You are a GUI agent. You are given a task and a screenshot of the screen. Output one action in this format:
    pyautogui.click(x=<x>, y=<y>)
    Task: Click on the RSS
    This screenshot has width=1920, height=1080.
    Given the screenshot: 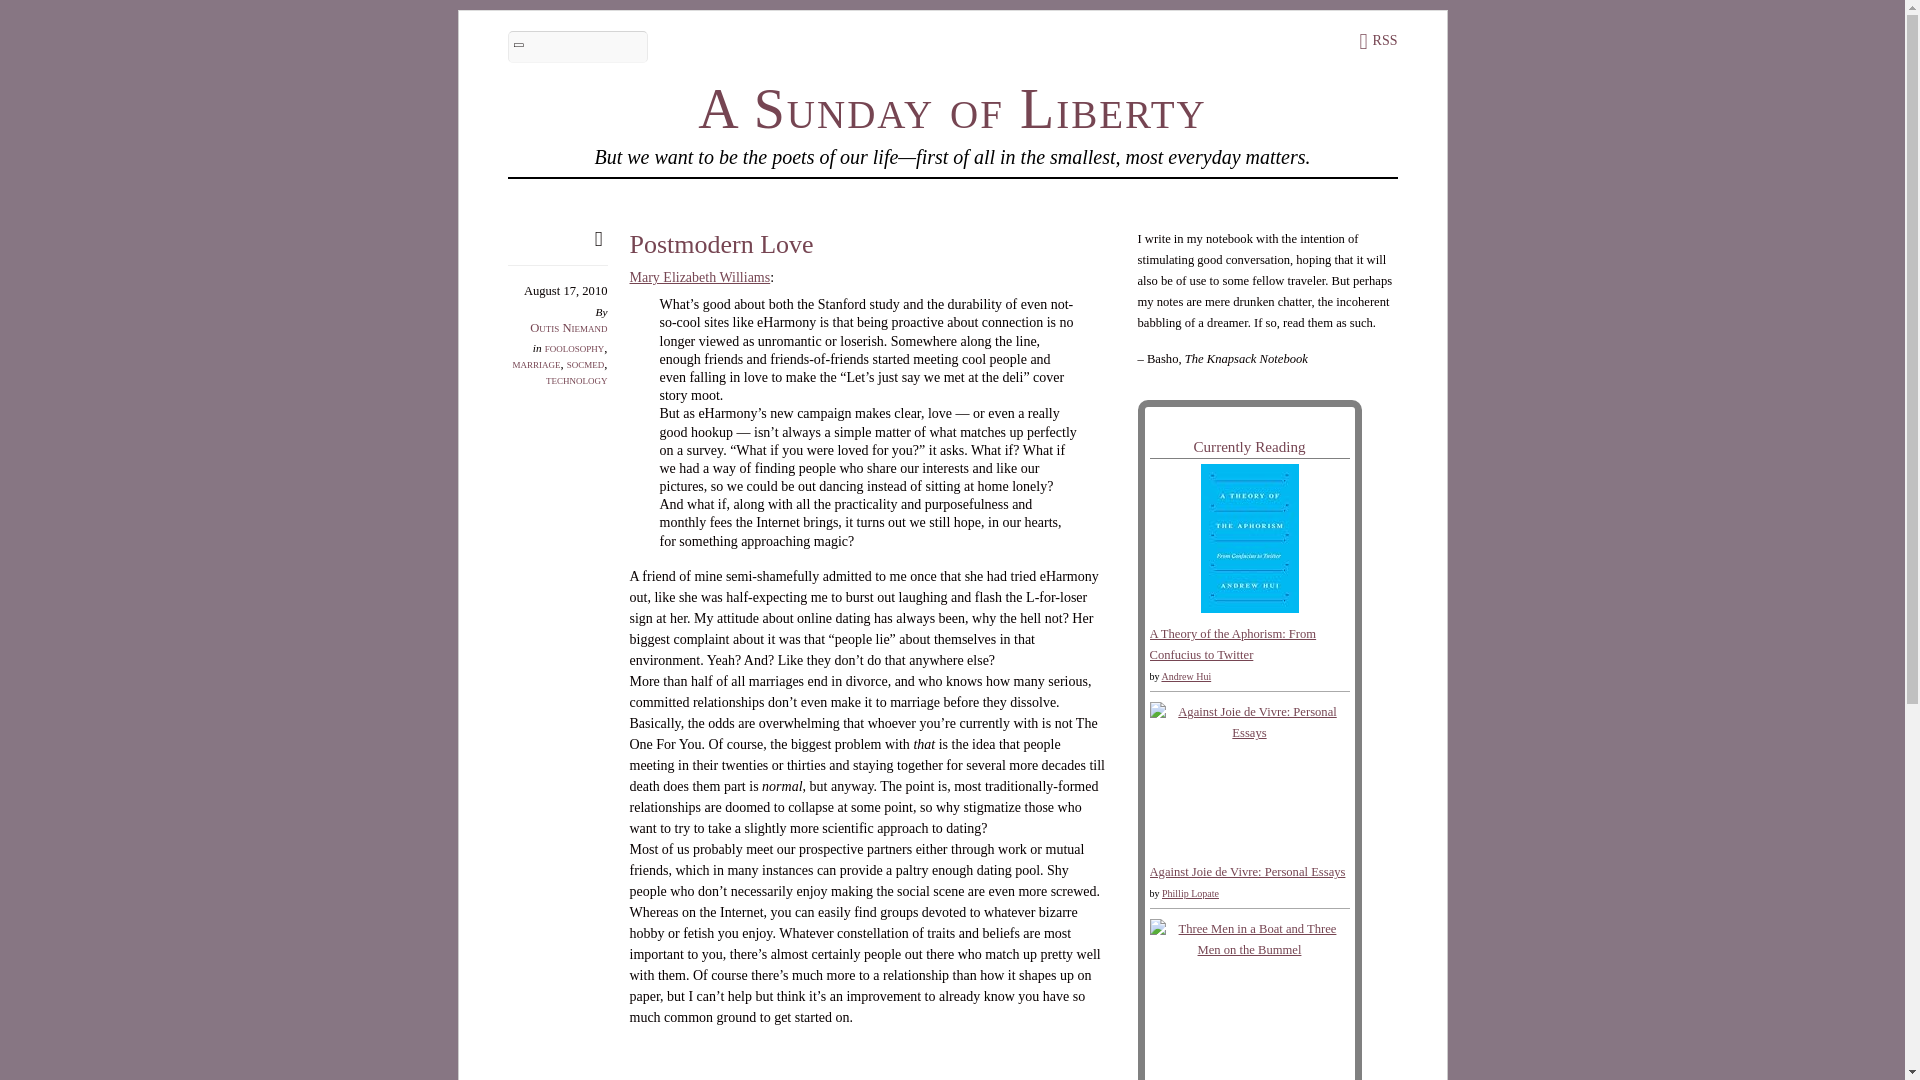 What is the action you would take?
    pyautogui.click(x=1378, y=40)
    